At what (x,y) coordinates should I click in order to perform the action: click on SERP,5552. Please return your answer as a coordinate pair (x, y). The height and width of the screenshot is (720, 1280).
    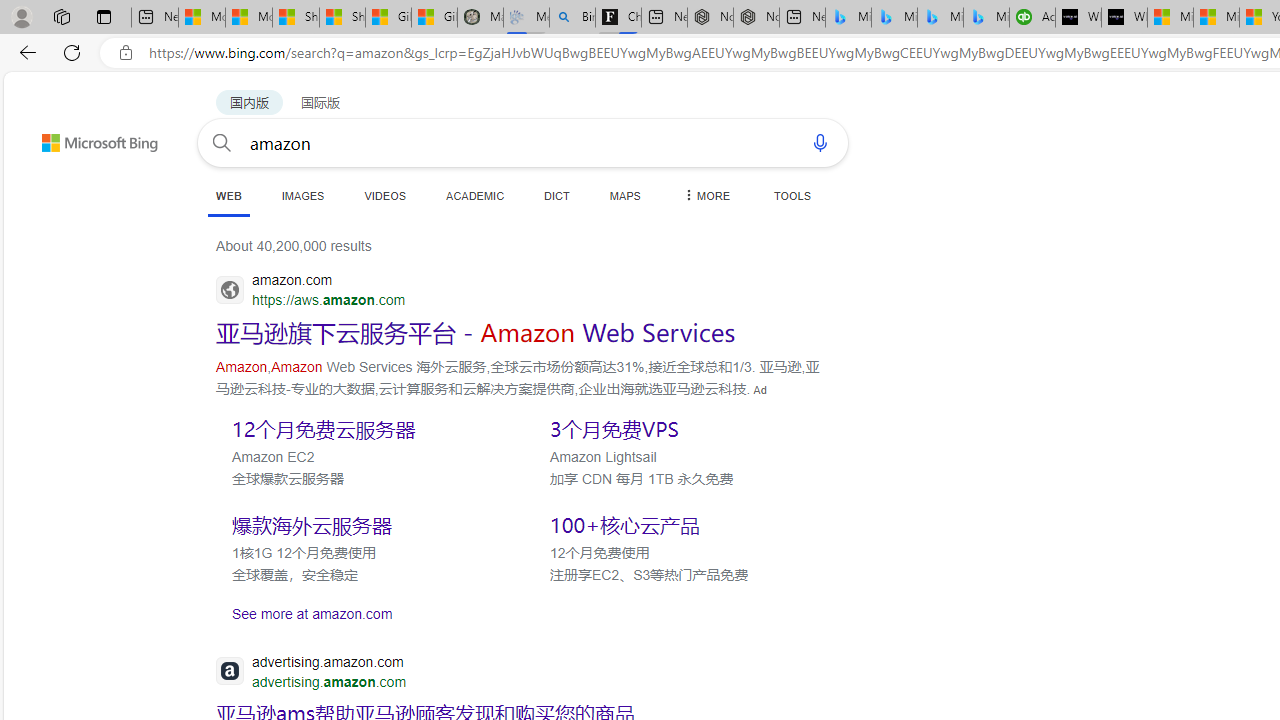
    Looking at the image, I should click on (365, 525).